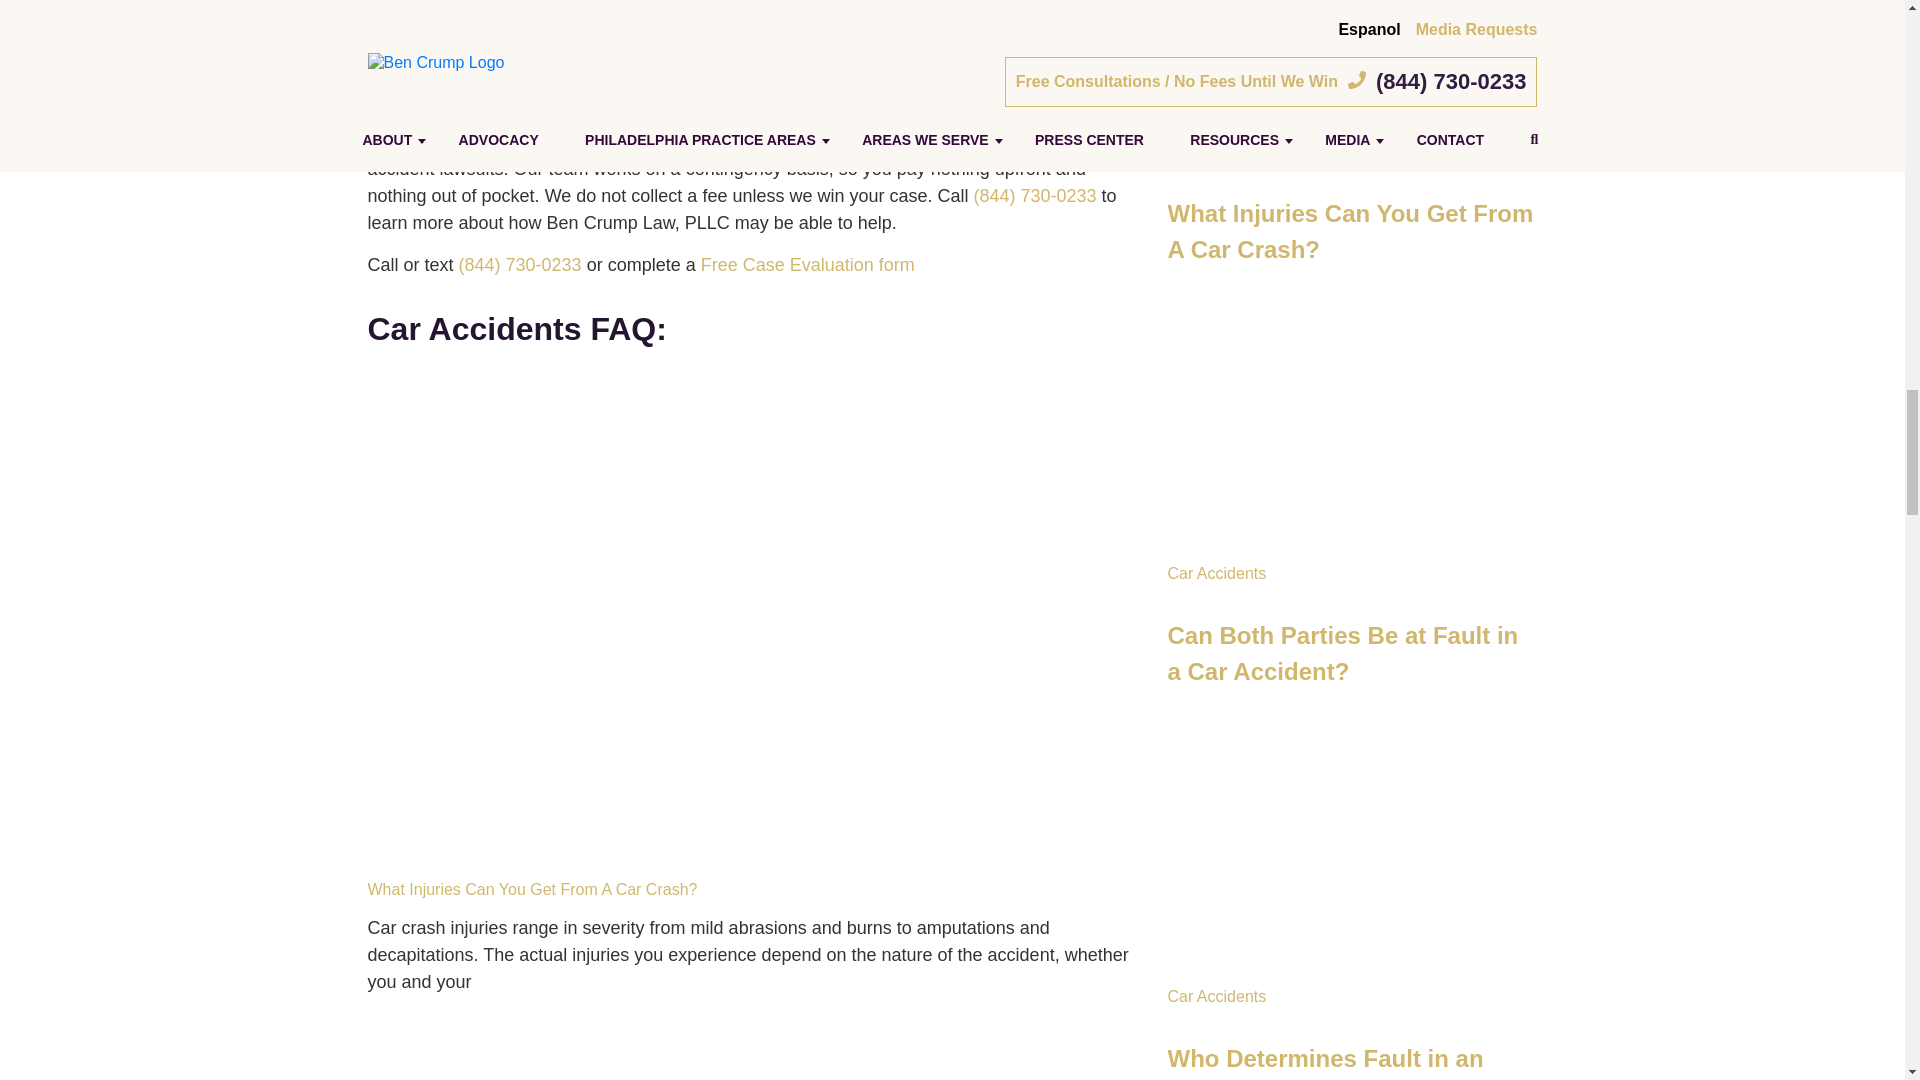 Image resolution: width=1920 pixels, height=1080 pixels. What do you see at coordinates (1352, 362) in the screenshot?
I see `What Injuries Can You Get From A Car Crash?` at bounding box center [1352, 362].